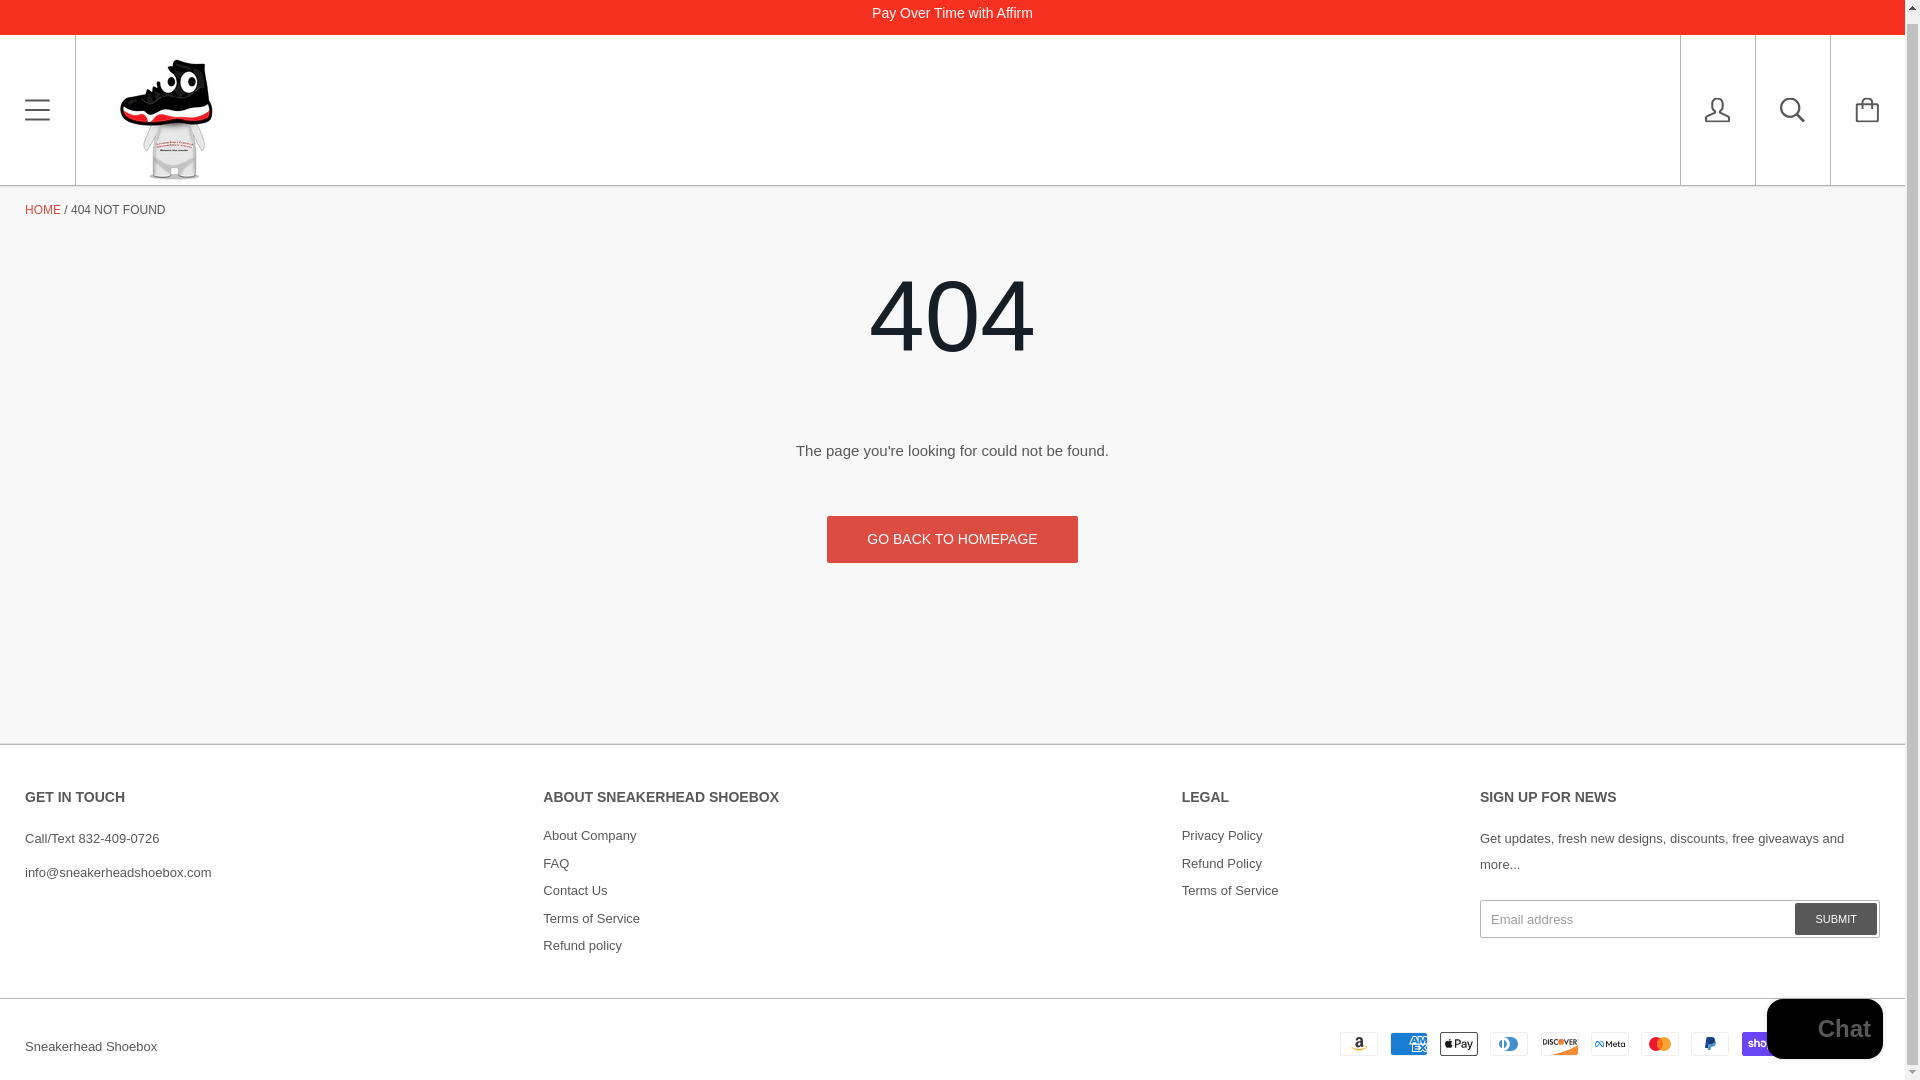 This screenshot has height=1080, width=1920. What do you see at coordinates (1660, 1043) in the screenshot?
I see `Mastercard` at bounding box center [1660, 1043].